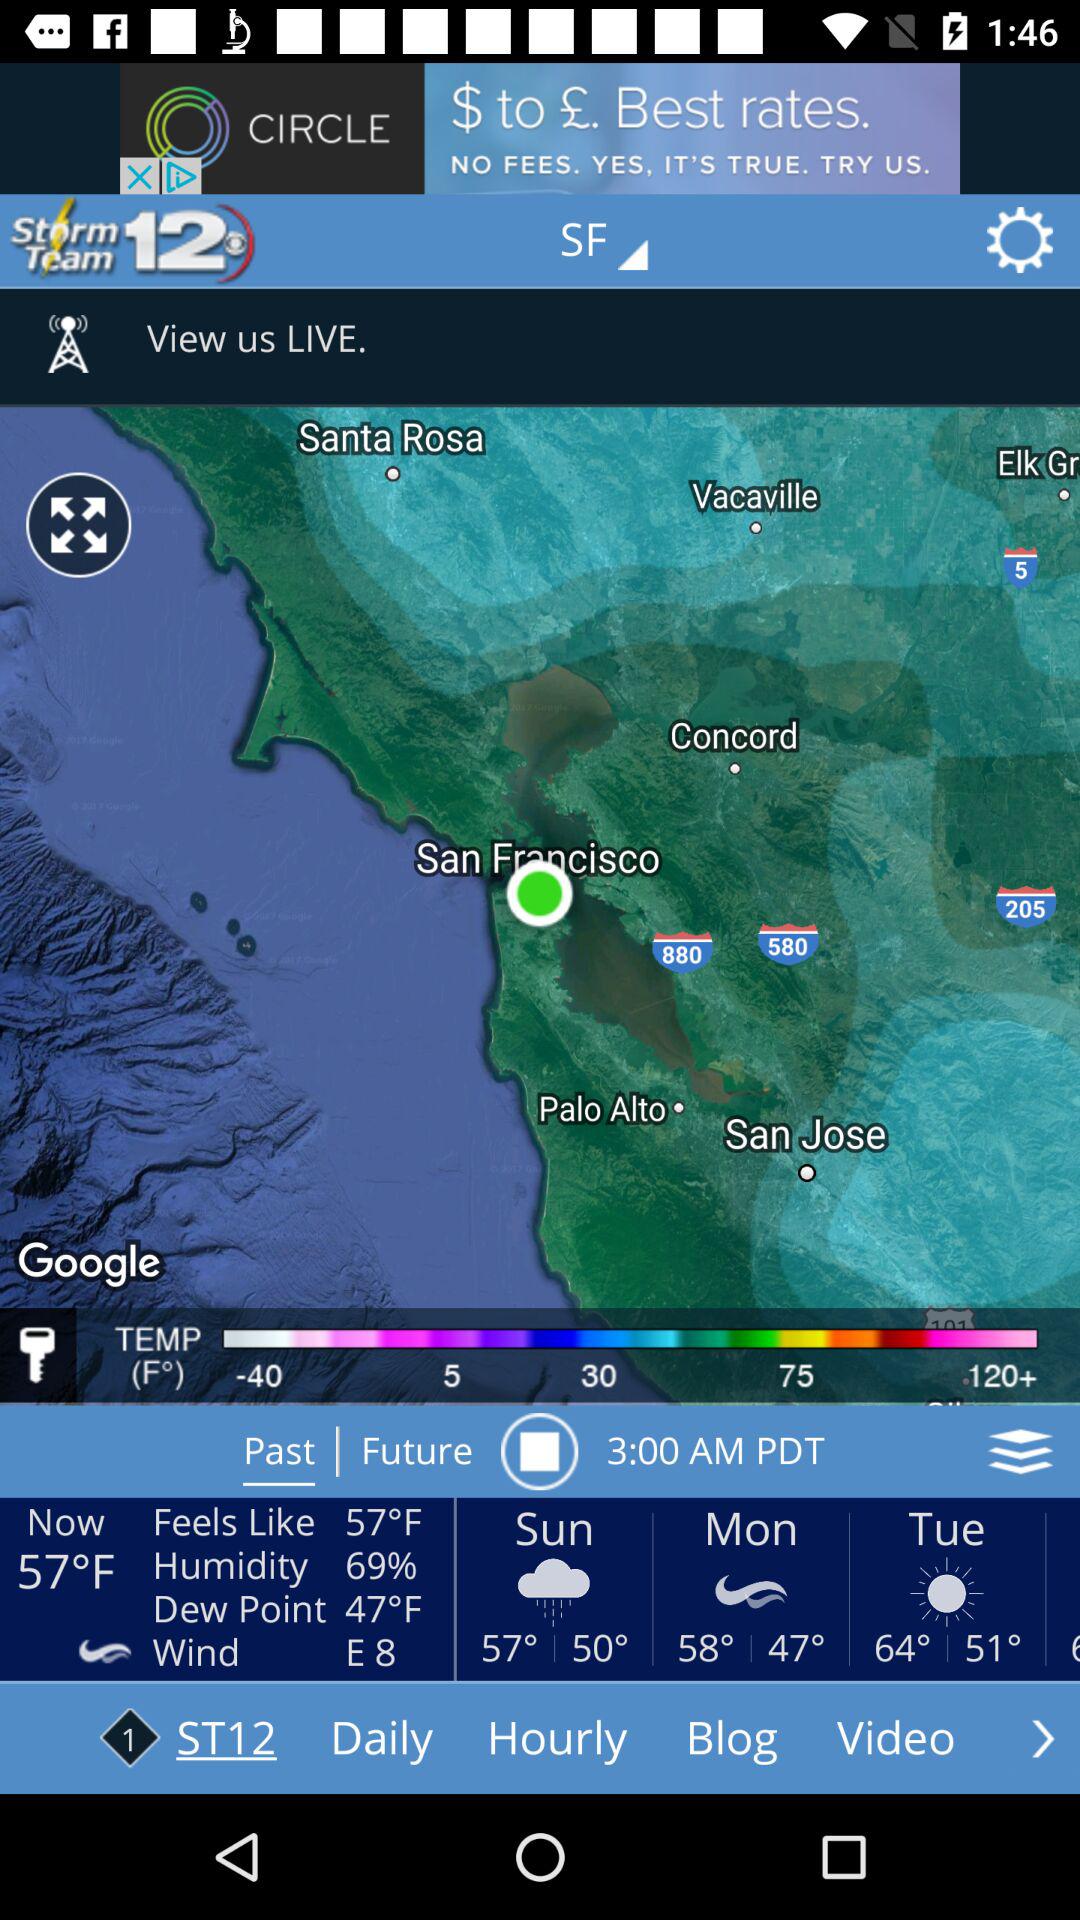 The image size is (1080, 1920). Describe the element at coordinates (1020, 1451) in the screenshot. I see `turn on item to the right of 4 00 am item` at that location.